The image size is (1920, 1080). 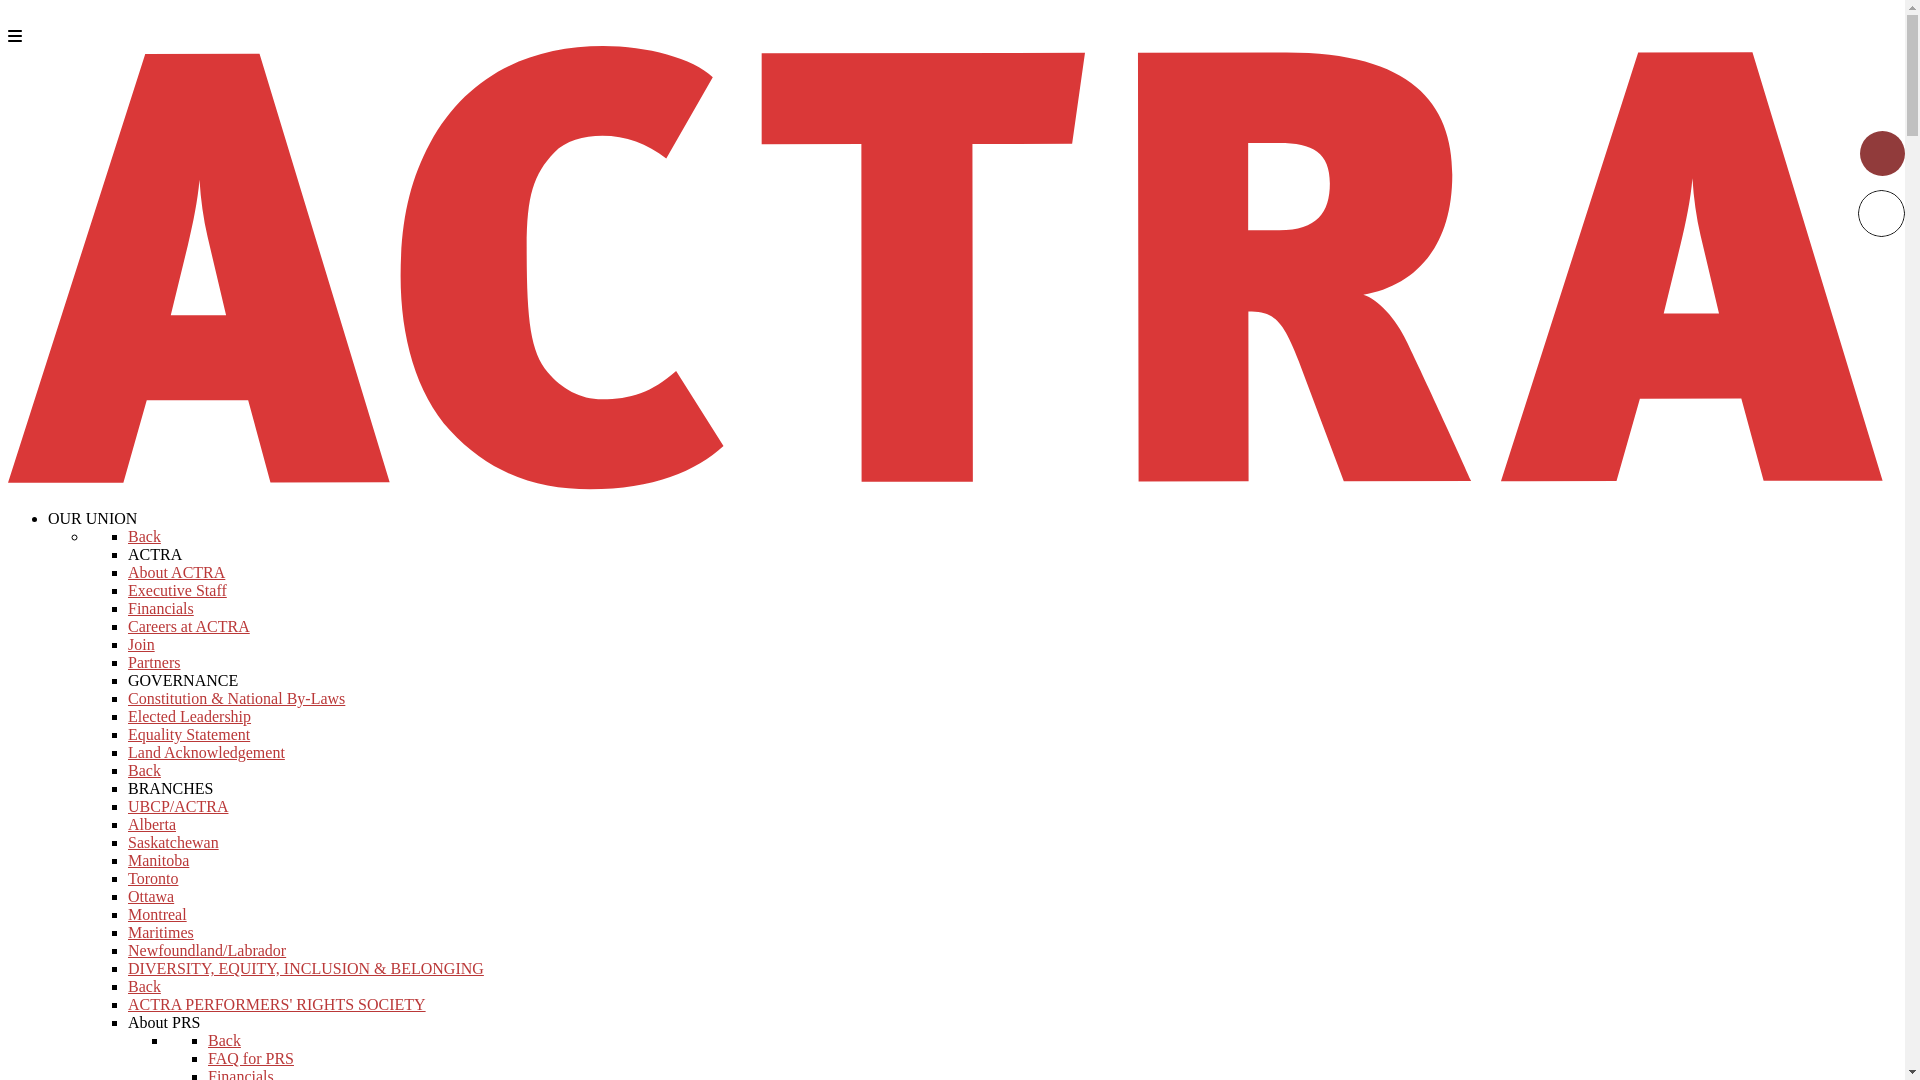 I want to click on Maritimes, so click(x=161, y=932).